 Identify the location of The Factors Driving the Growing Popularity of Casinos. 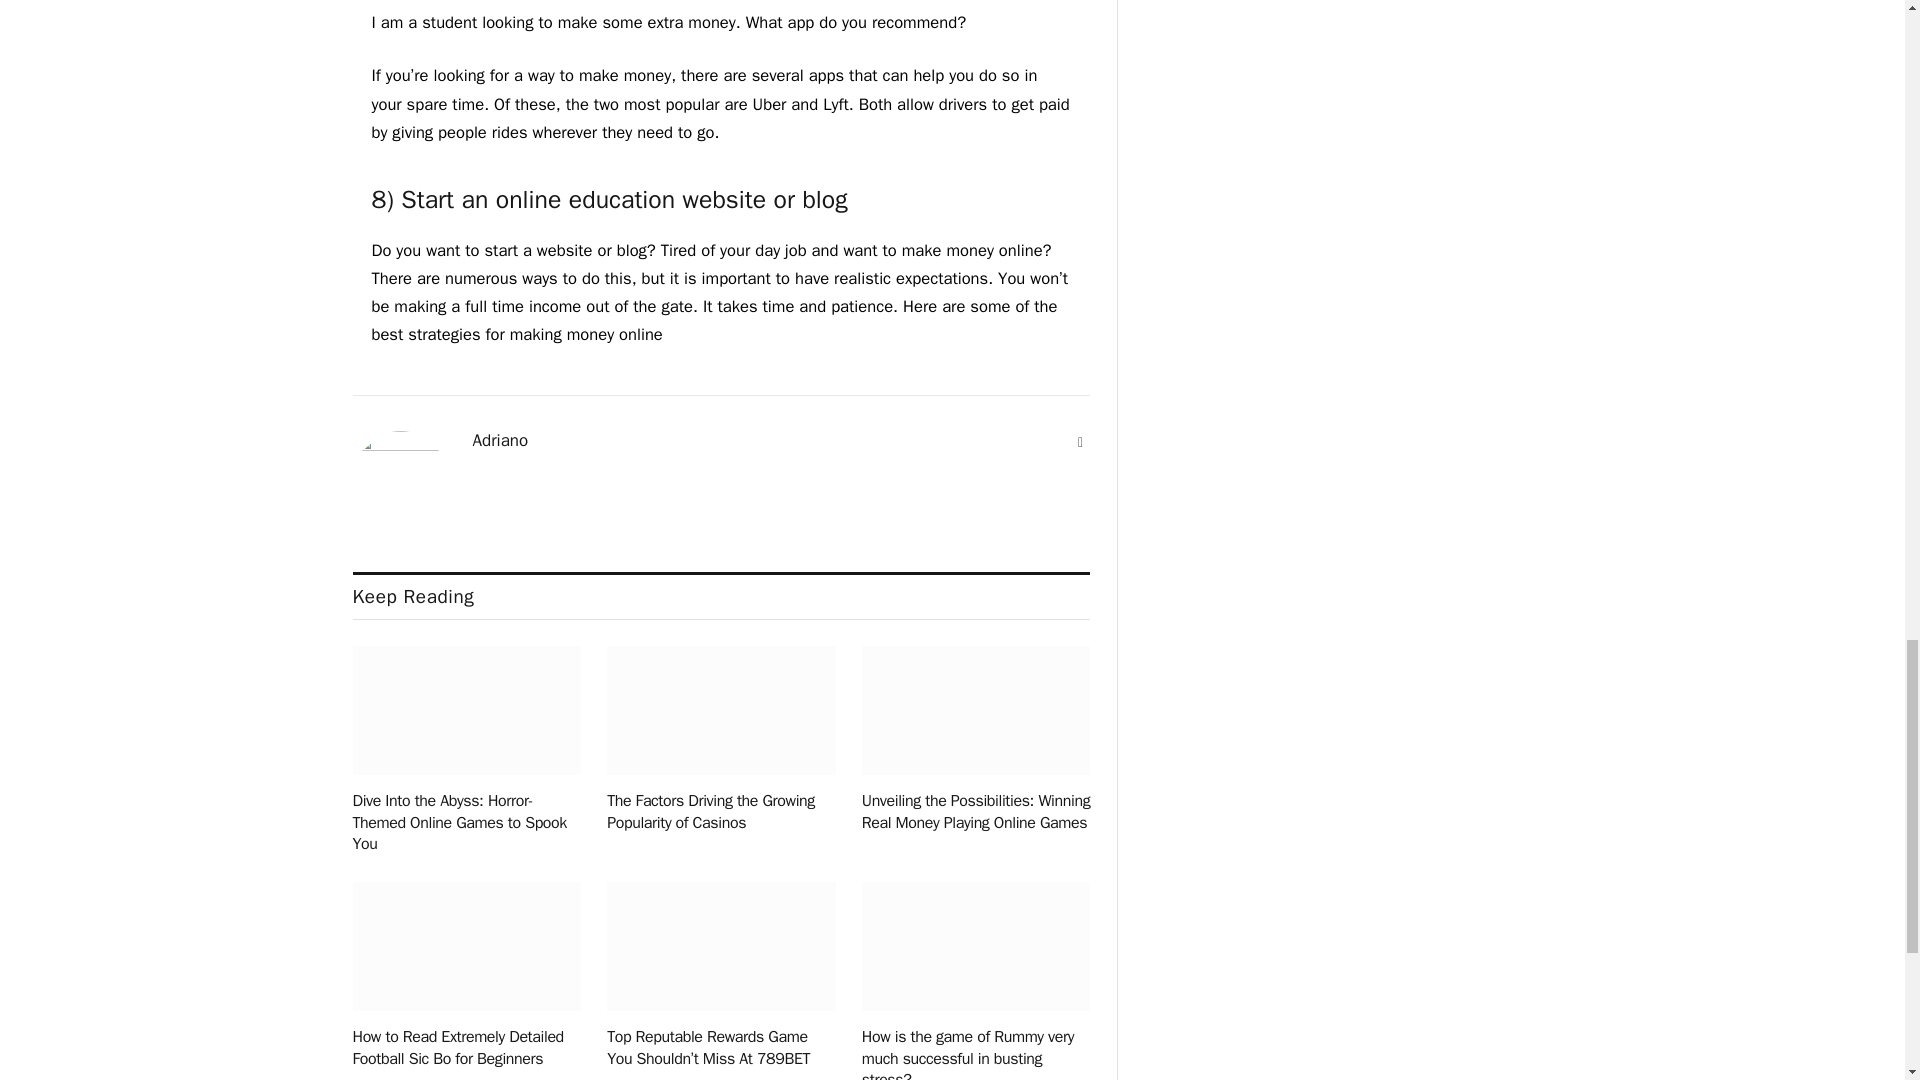
(720, 812).